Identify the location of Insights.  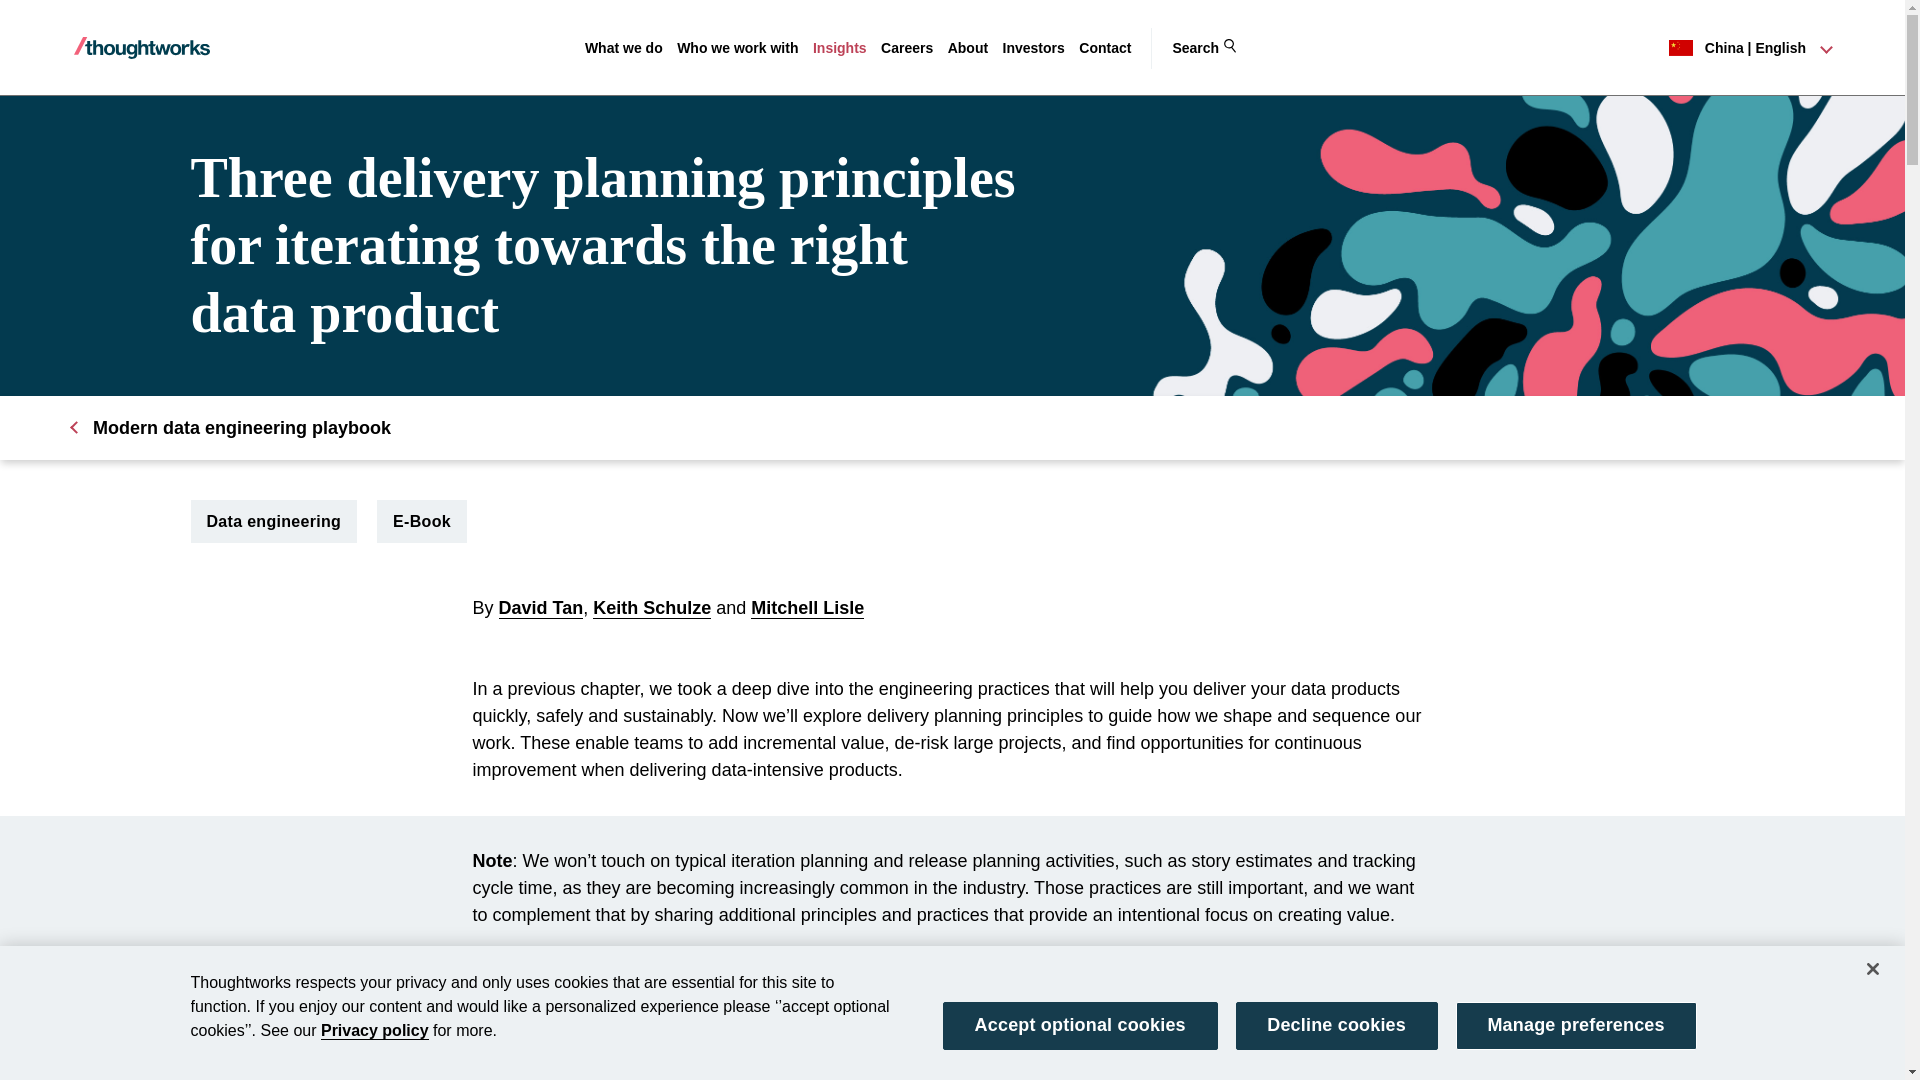
(840, 48).